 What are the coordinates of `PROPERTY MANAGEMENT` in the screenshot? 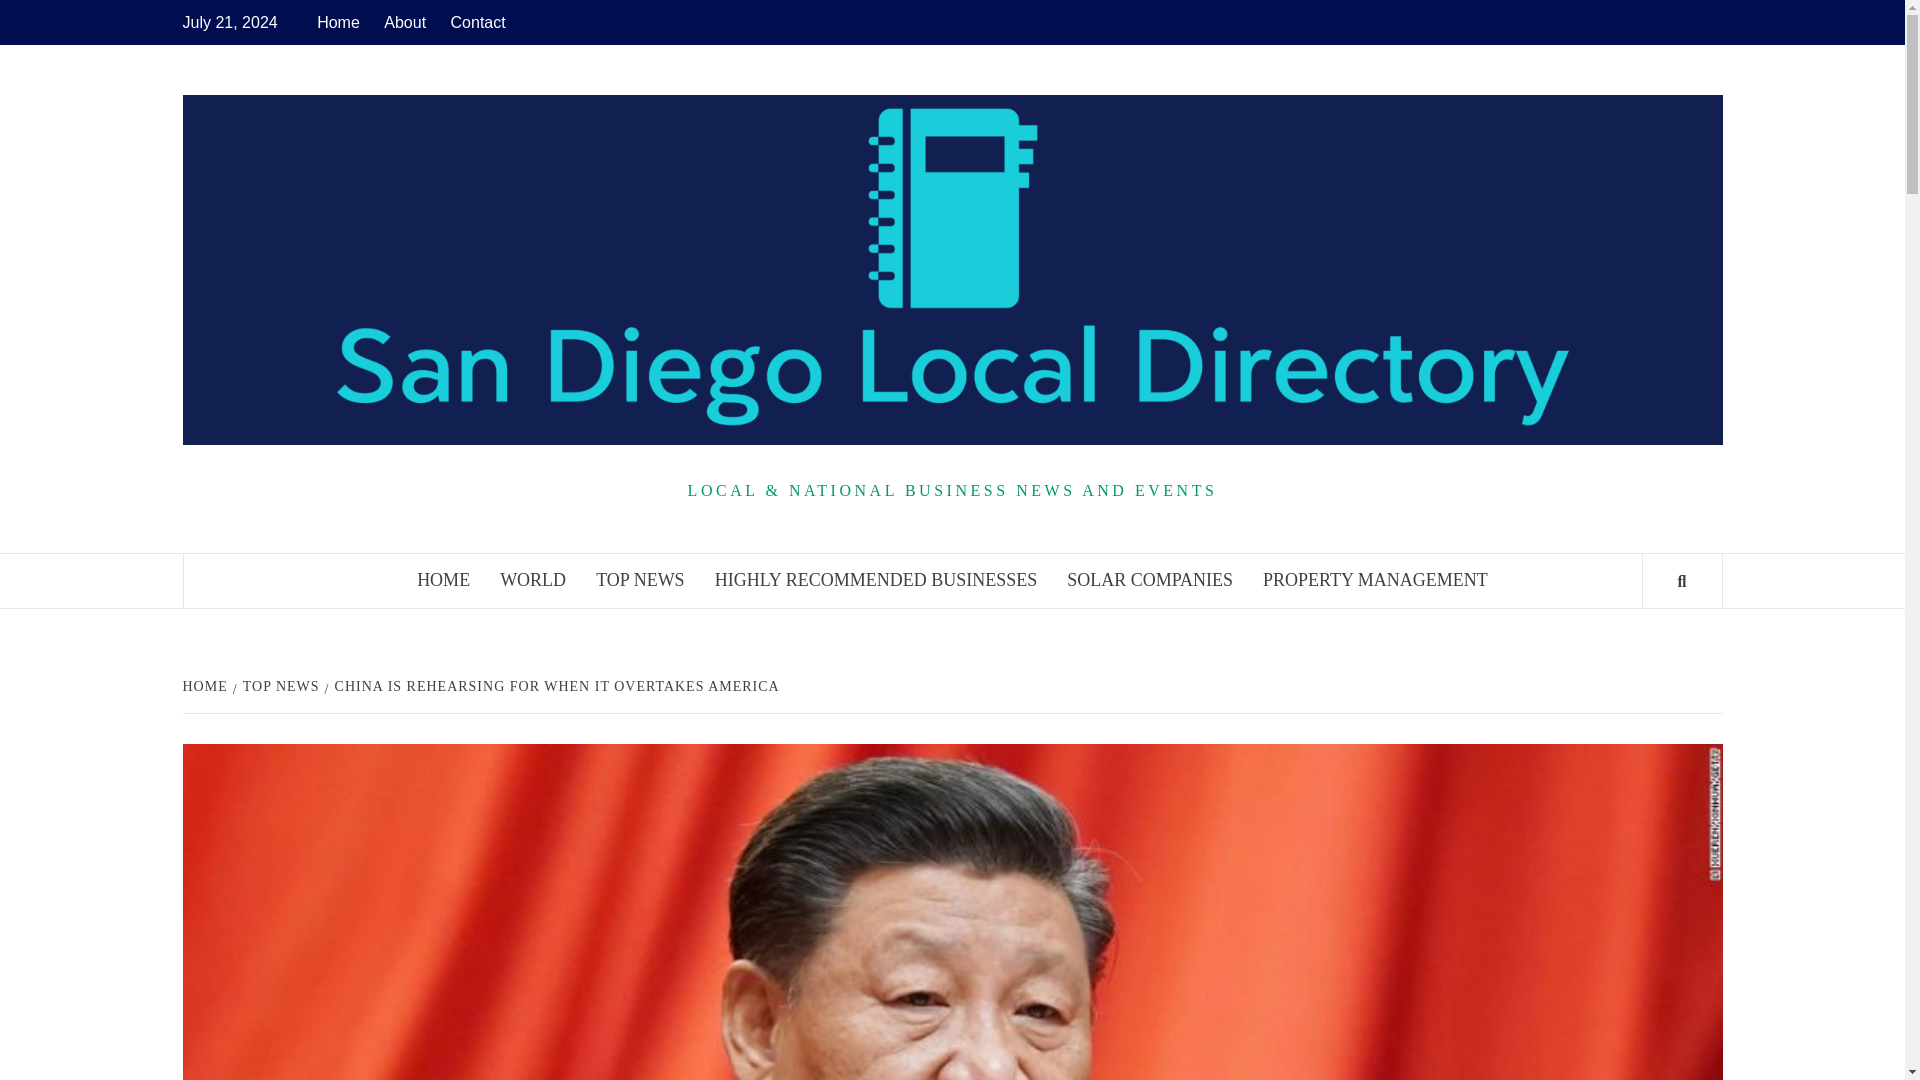 It's located at (1376, 580).